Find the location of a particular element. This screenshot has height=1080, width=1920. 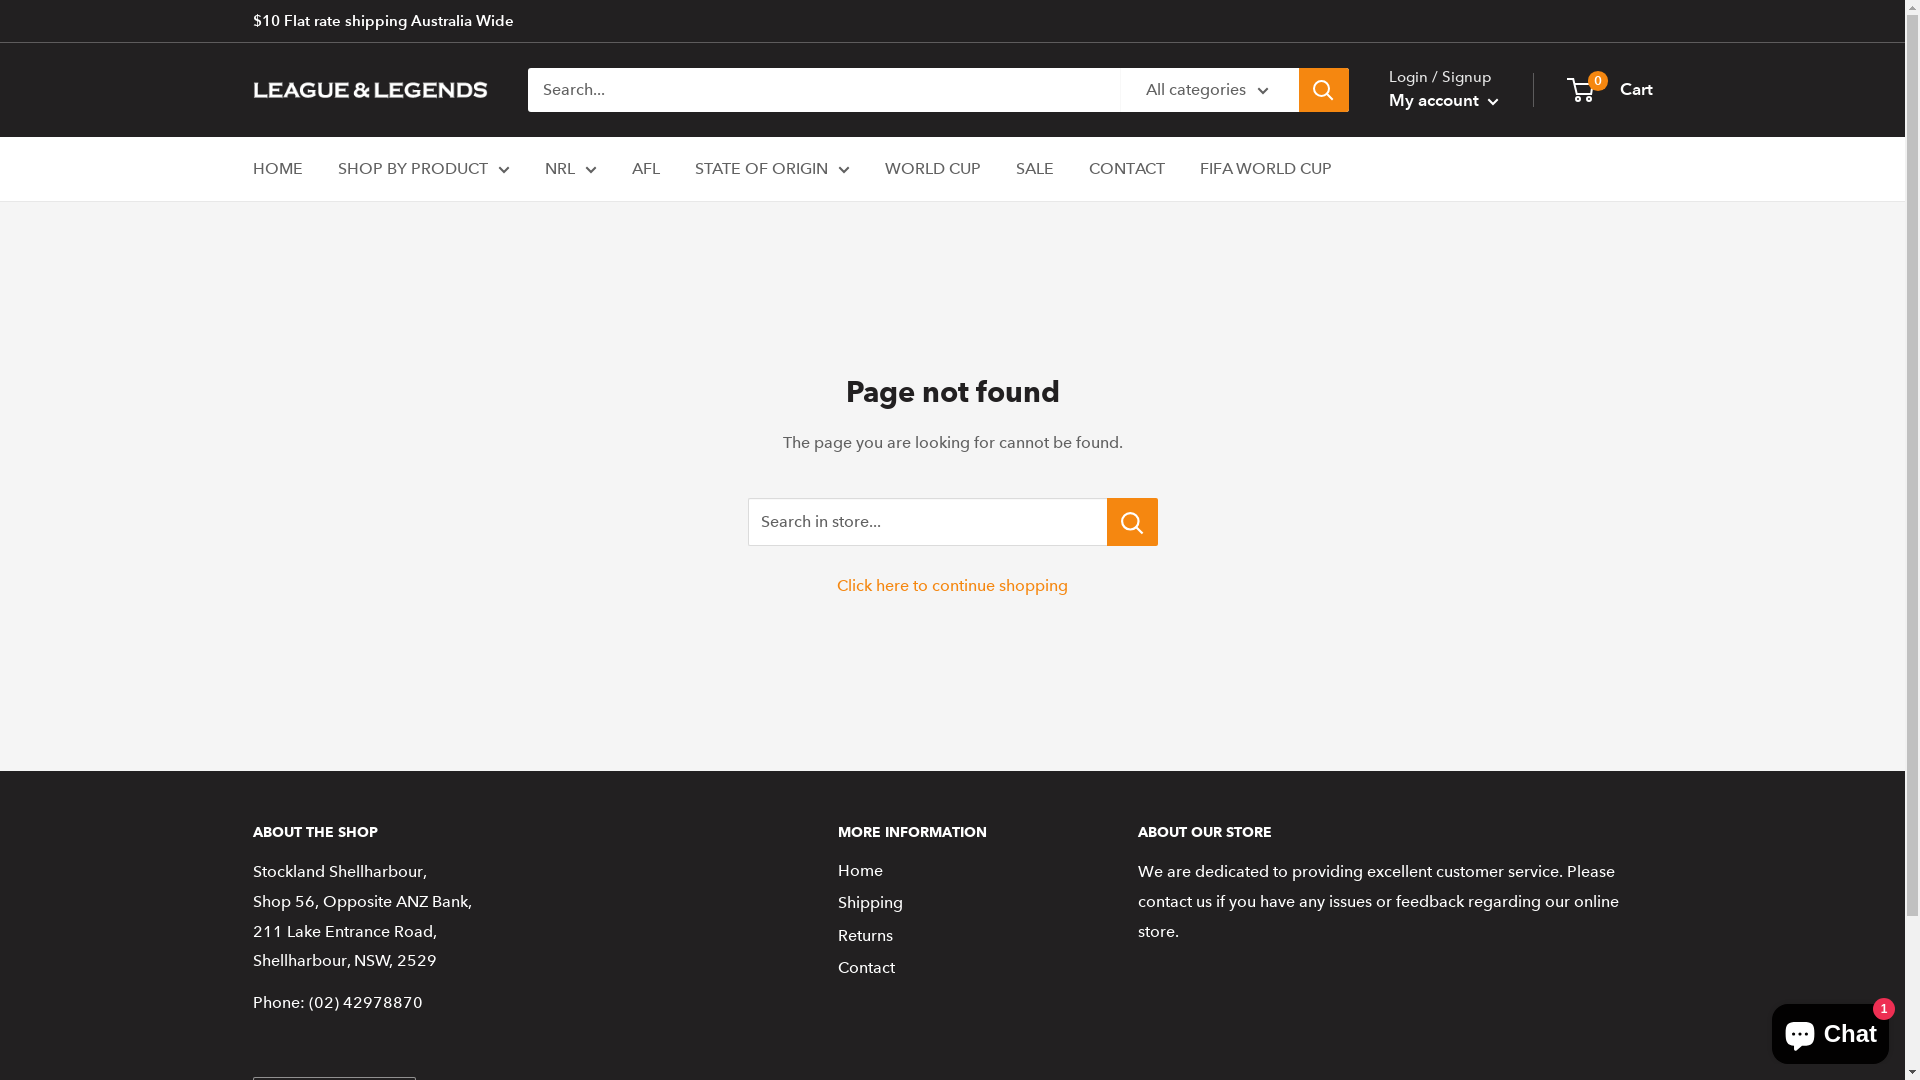

0
Cart is located at coordinates (1610, 90).